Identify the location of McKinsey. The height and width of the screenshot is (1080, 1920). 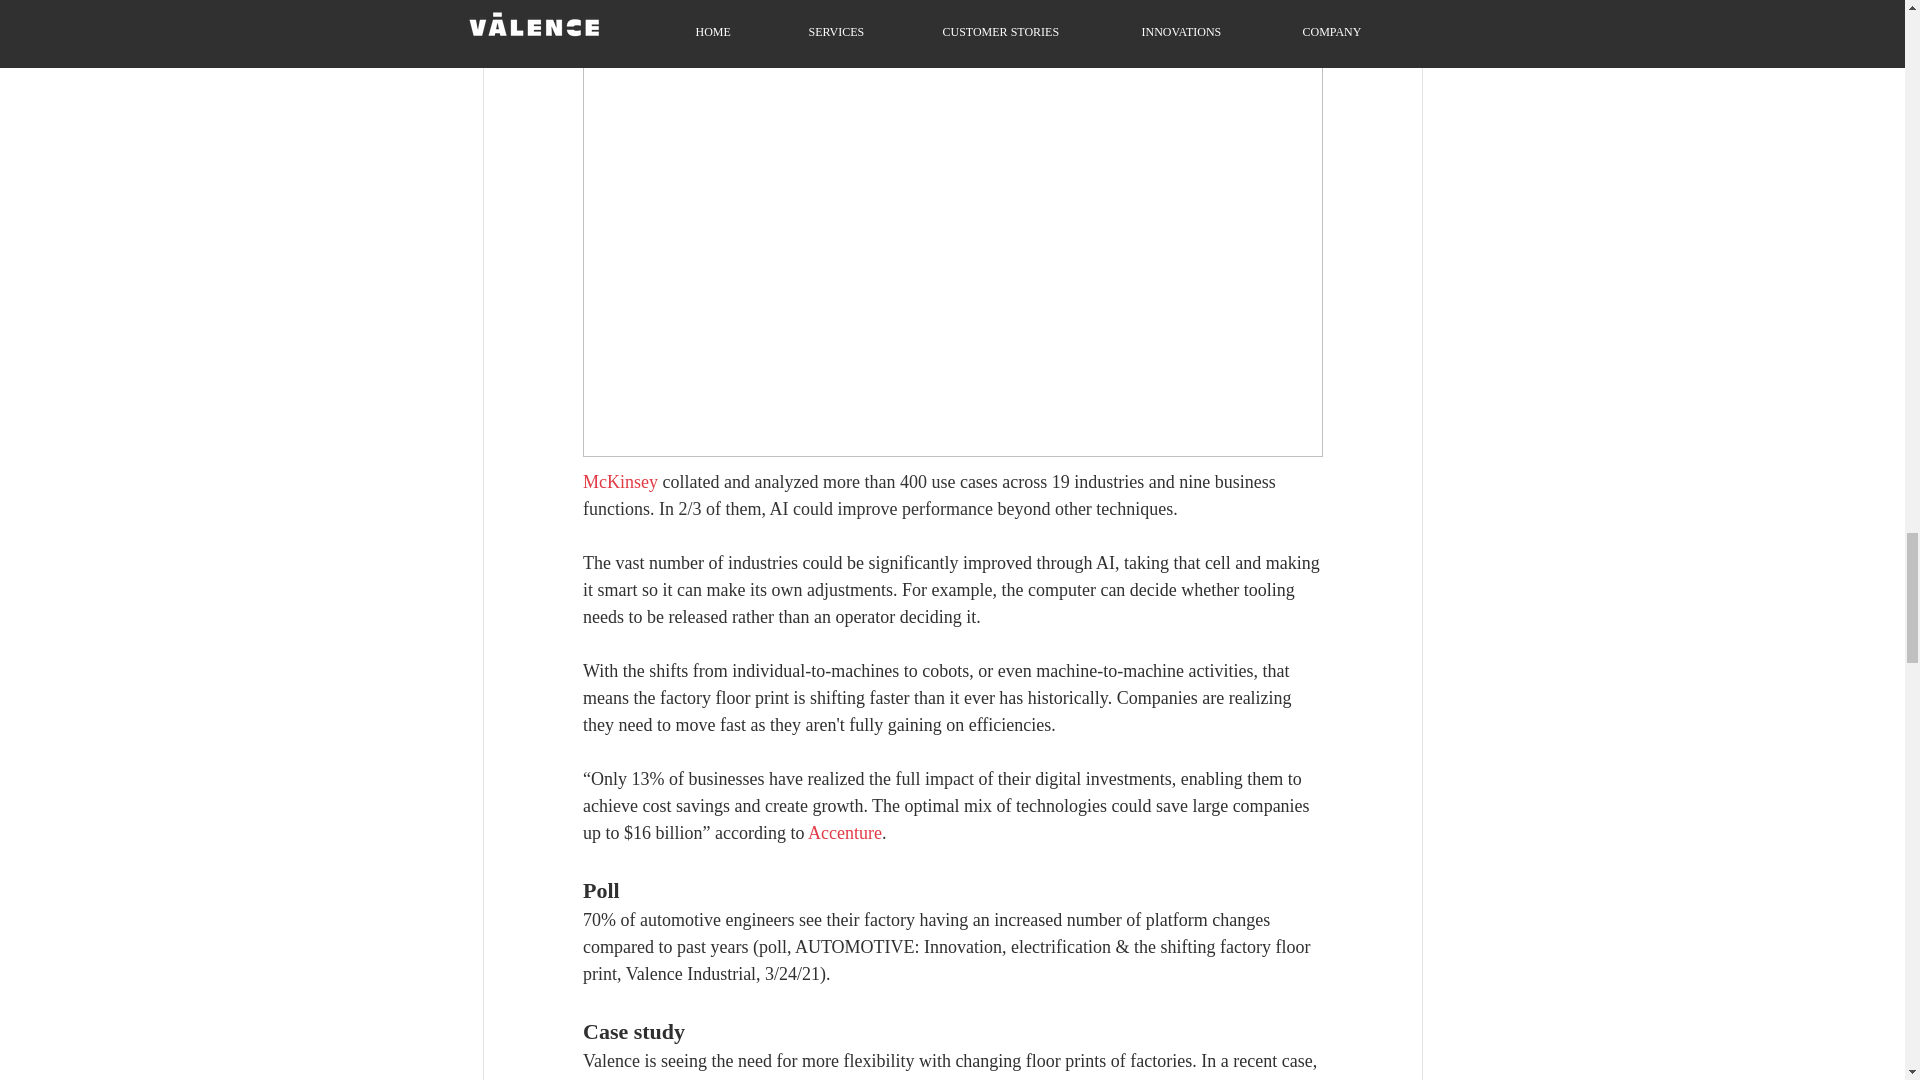
(618, 482).